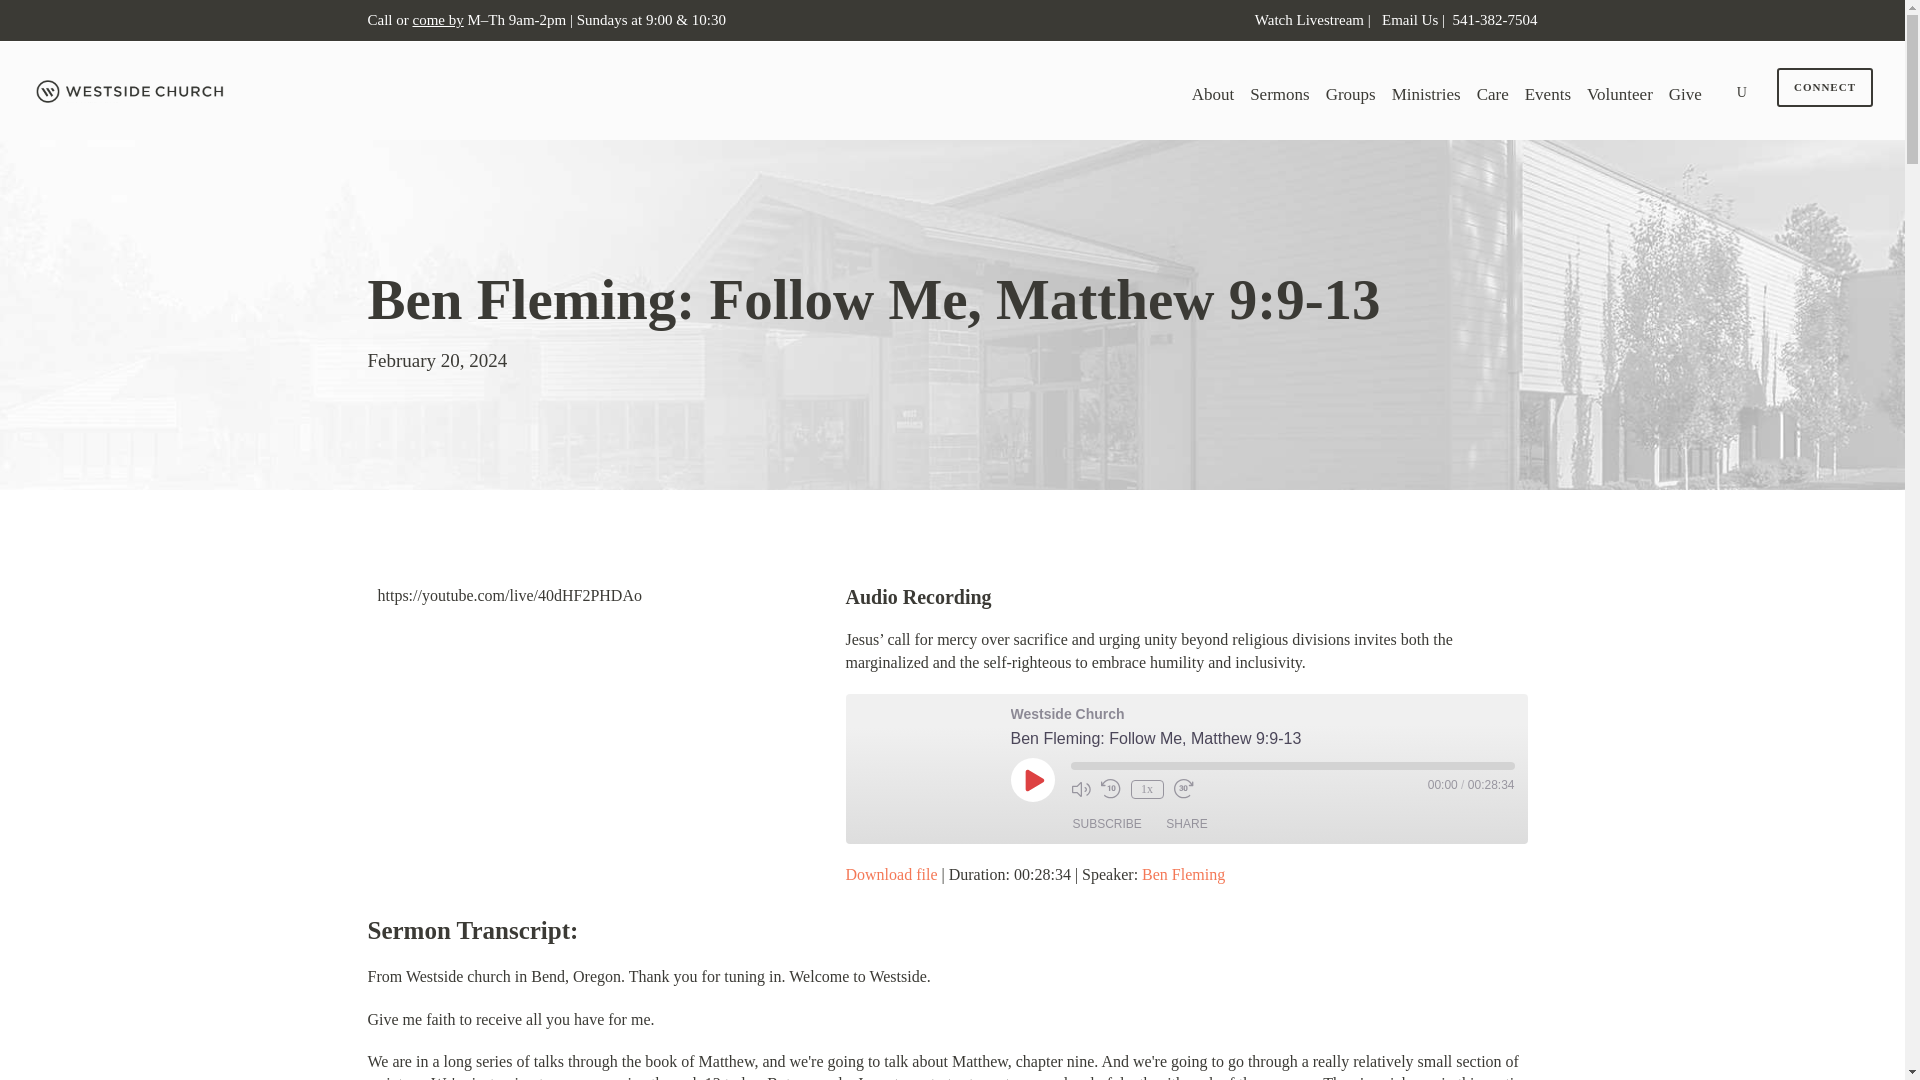 Image resolution: width=1920 pixels, height=1080 pixels. Describe the element at coordinates (1032, 780) in the screenshot. I see `Play` at that location.